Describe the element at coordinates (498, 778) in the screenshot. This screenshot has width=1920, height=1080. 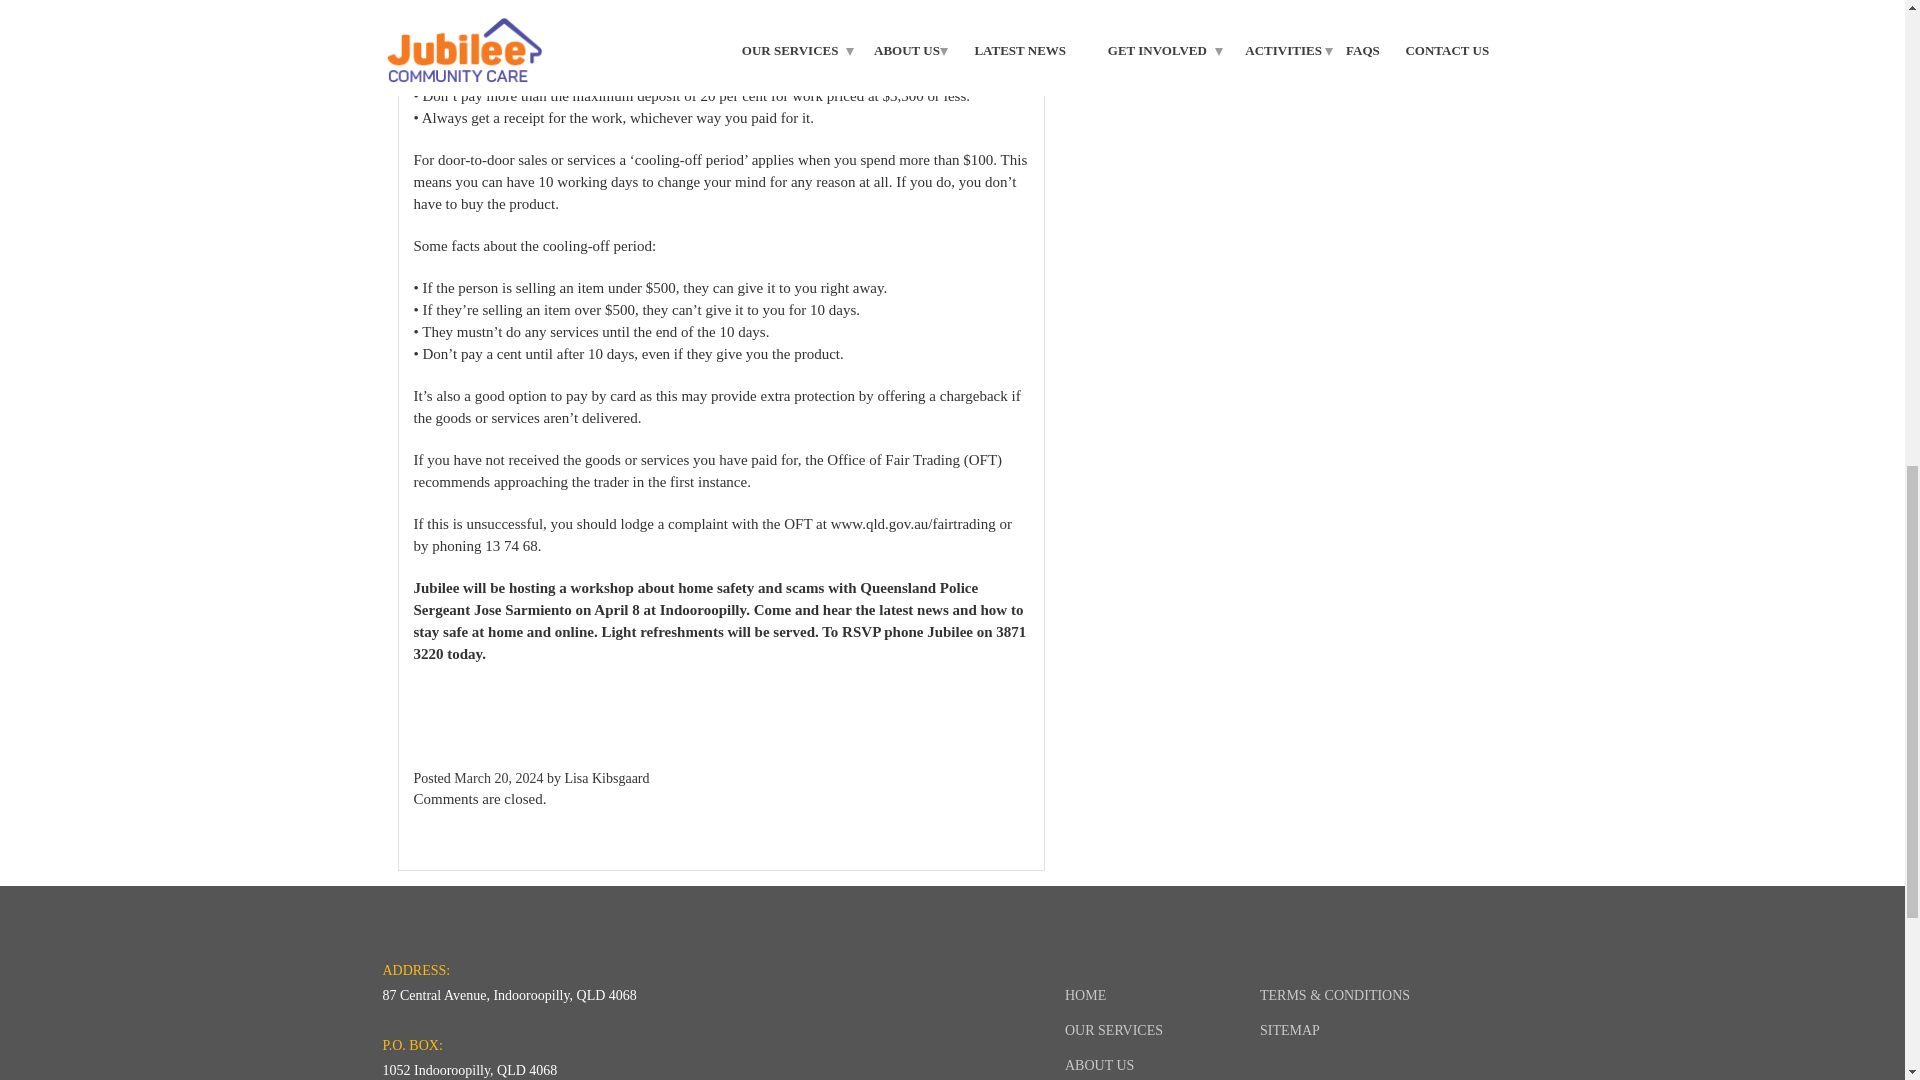
I see `12:04 pm` at that location.